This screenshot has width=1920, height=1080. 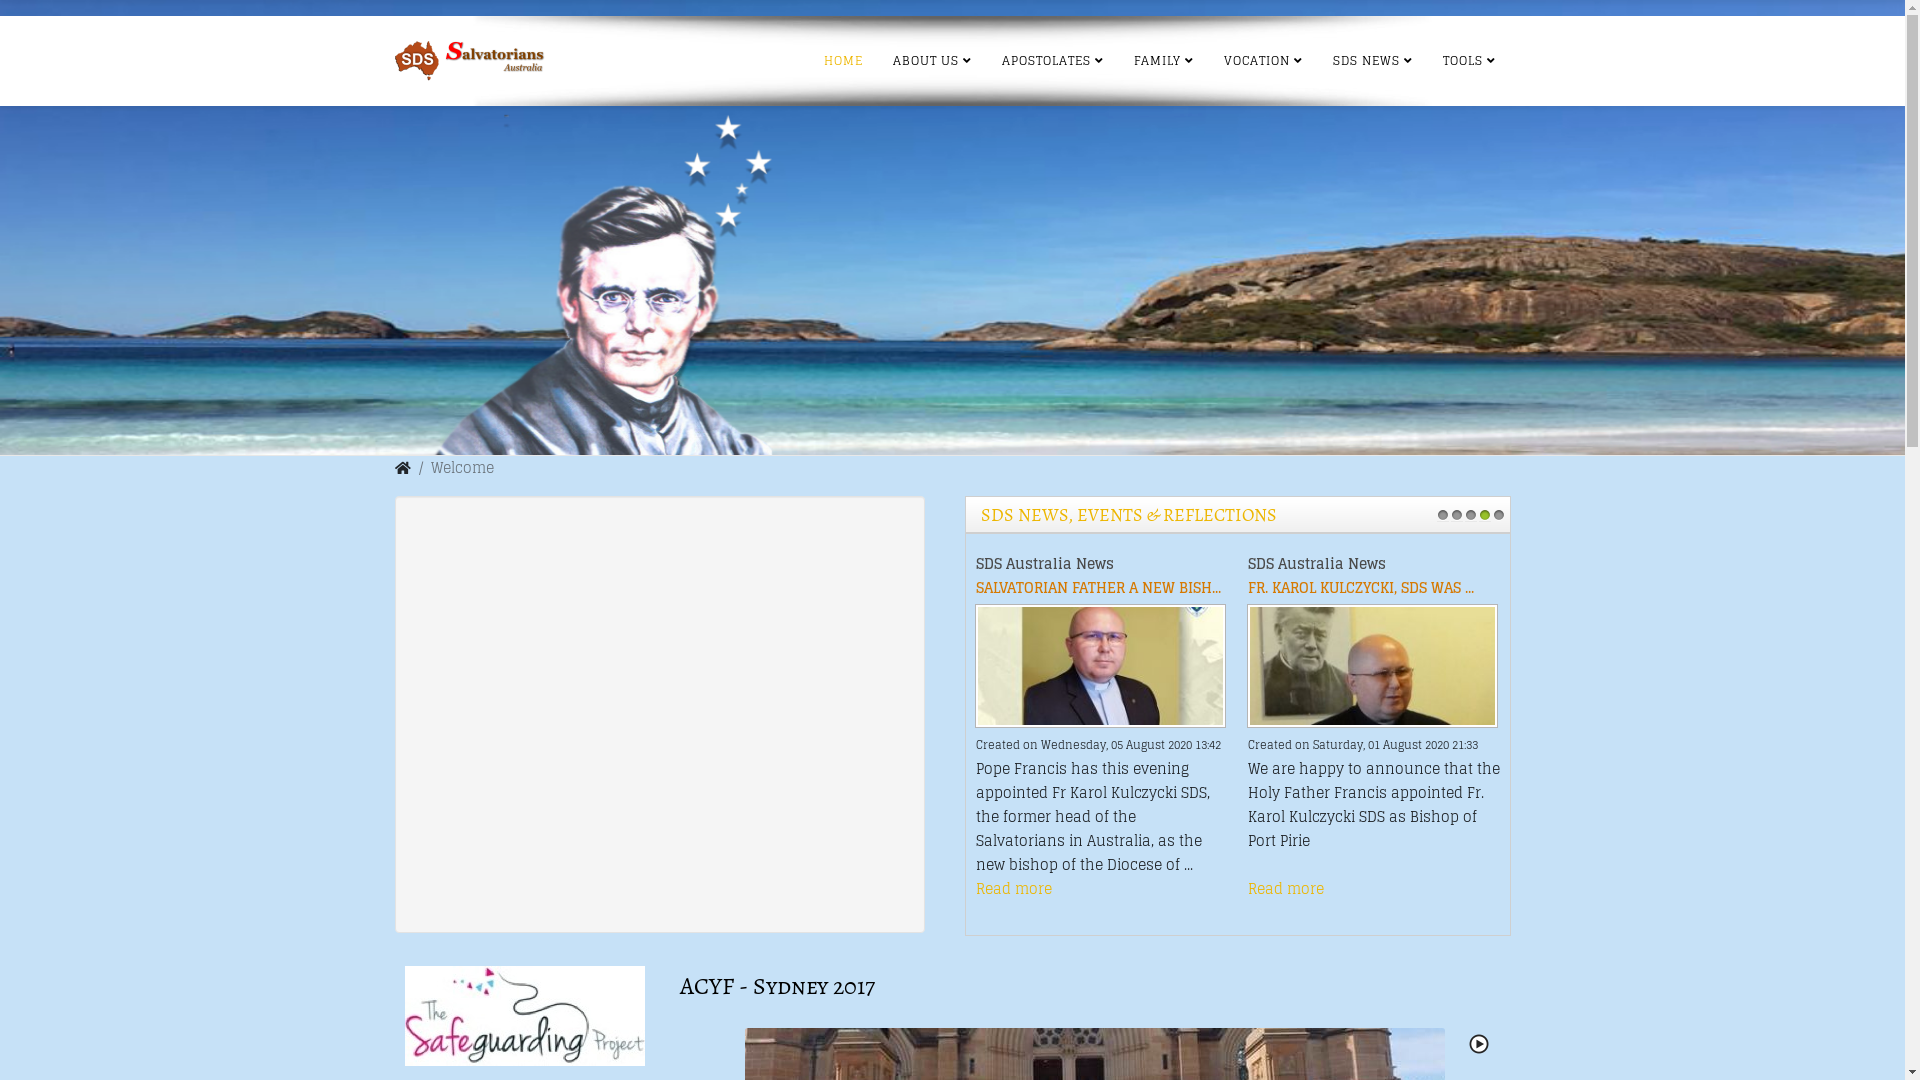 What do you see at coordinates (1262, 61) in the screenshot?
I see `VOCATION` at bounding box center [1262, 61].